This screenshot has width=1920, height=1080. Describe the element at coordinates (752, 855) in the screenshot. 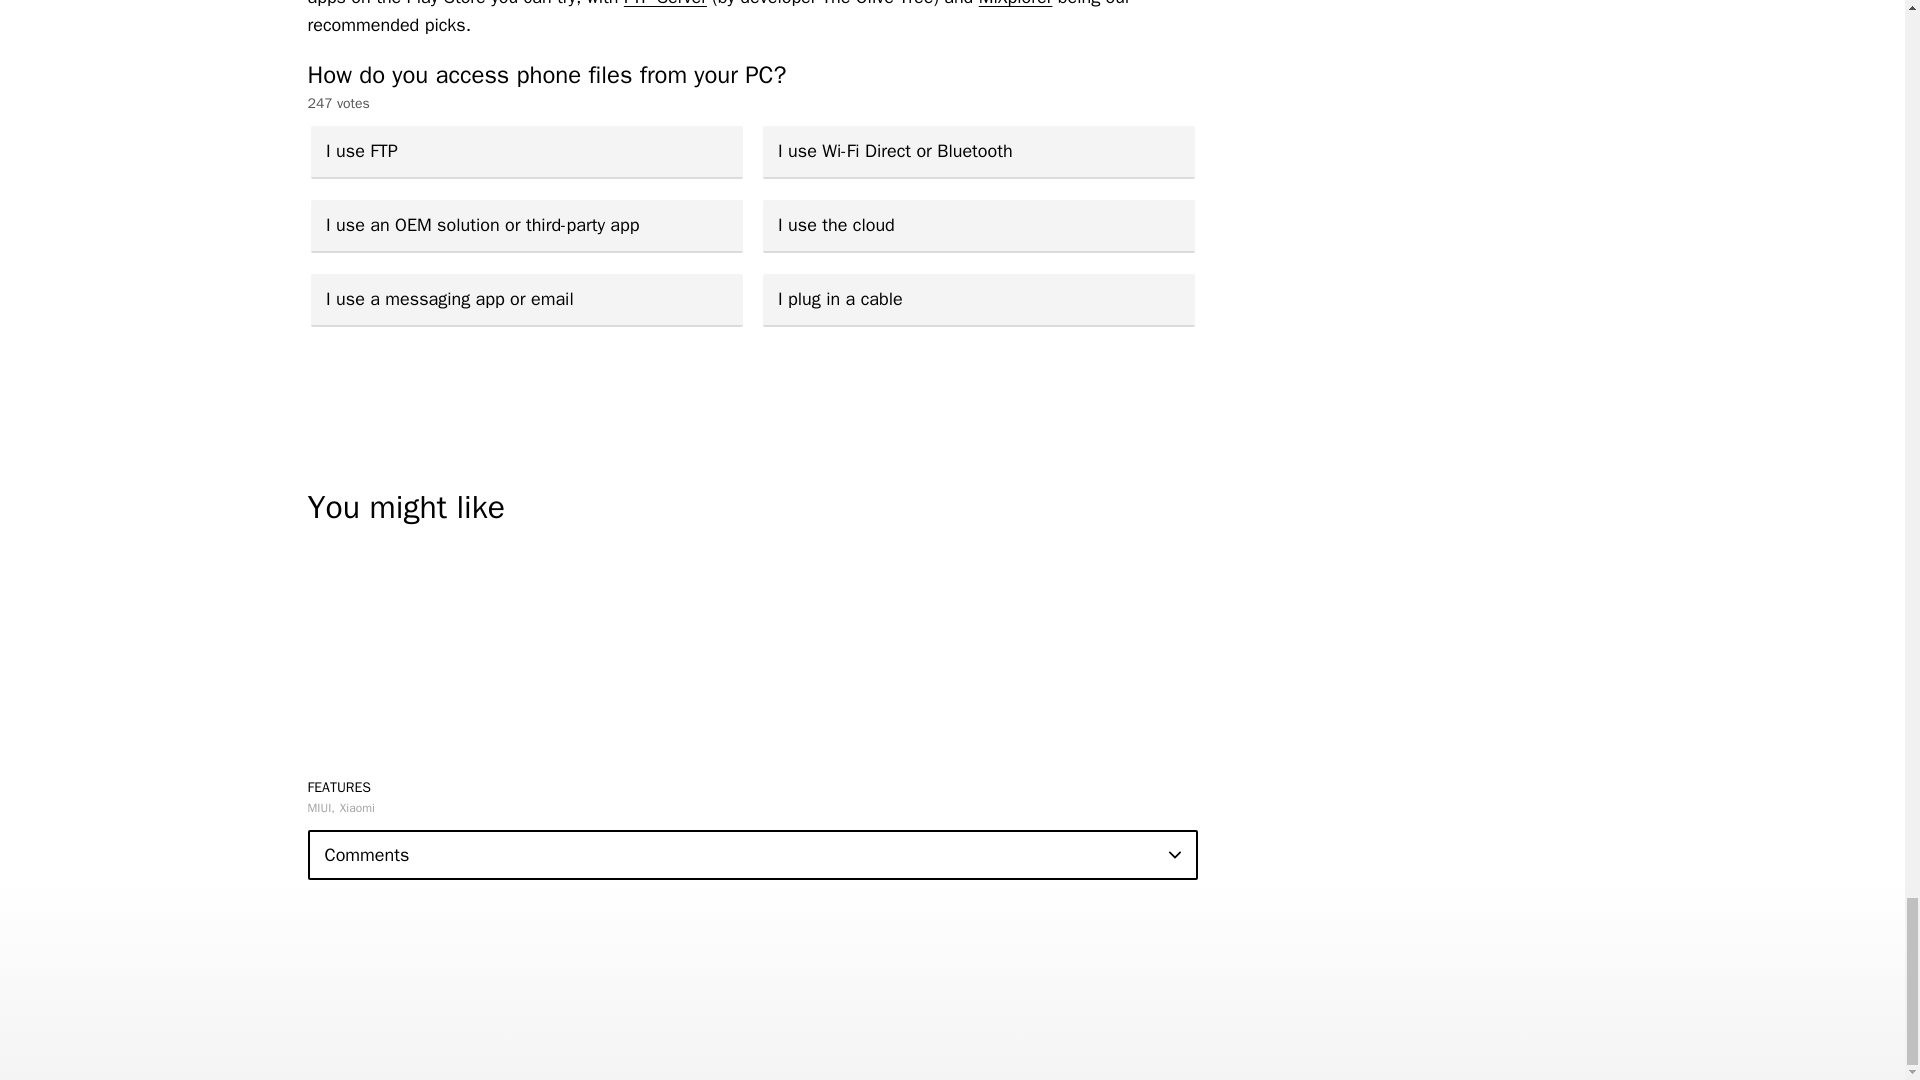

I see `Comments` at that location.